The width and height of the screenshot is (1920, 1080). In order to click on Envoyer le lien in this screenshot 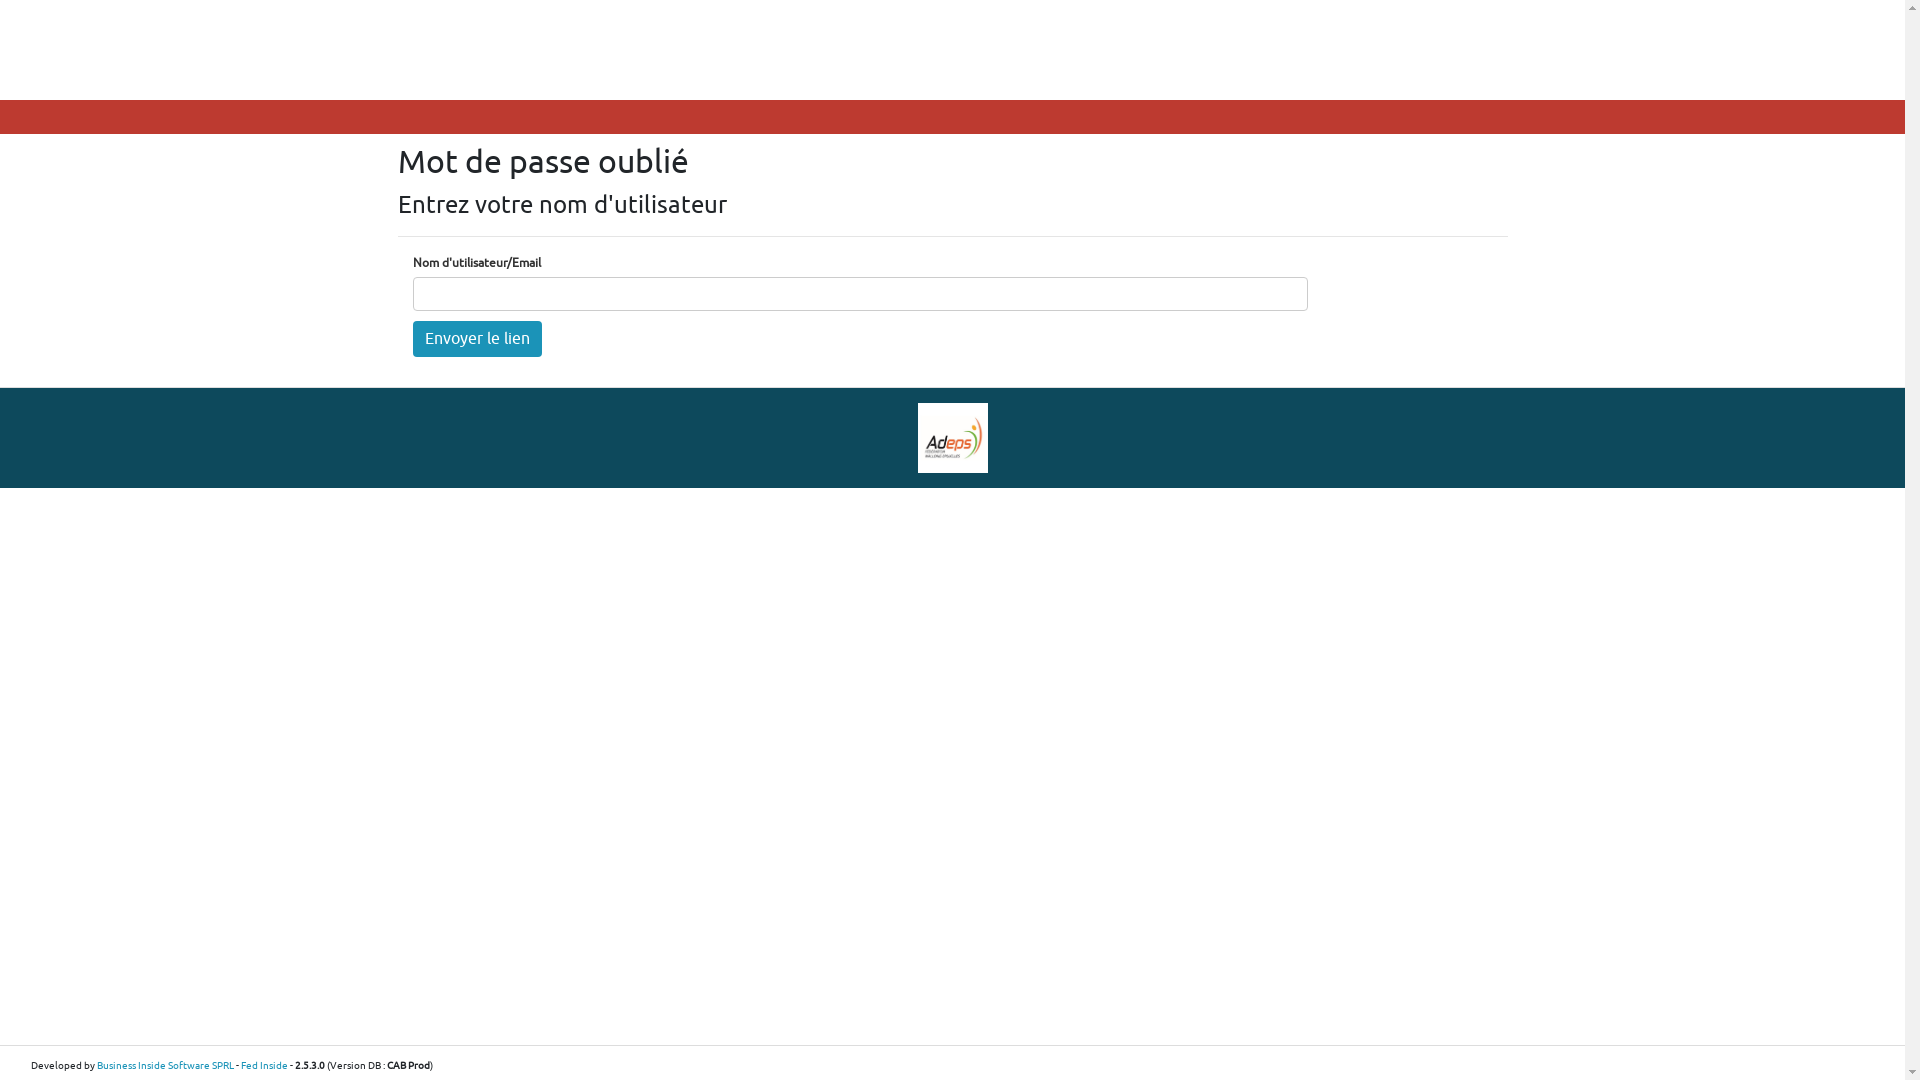, I will do `click(476, 339)`.